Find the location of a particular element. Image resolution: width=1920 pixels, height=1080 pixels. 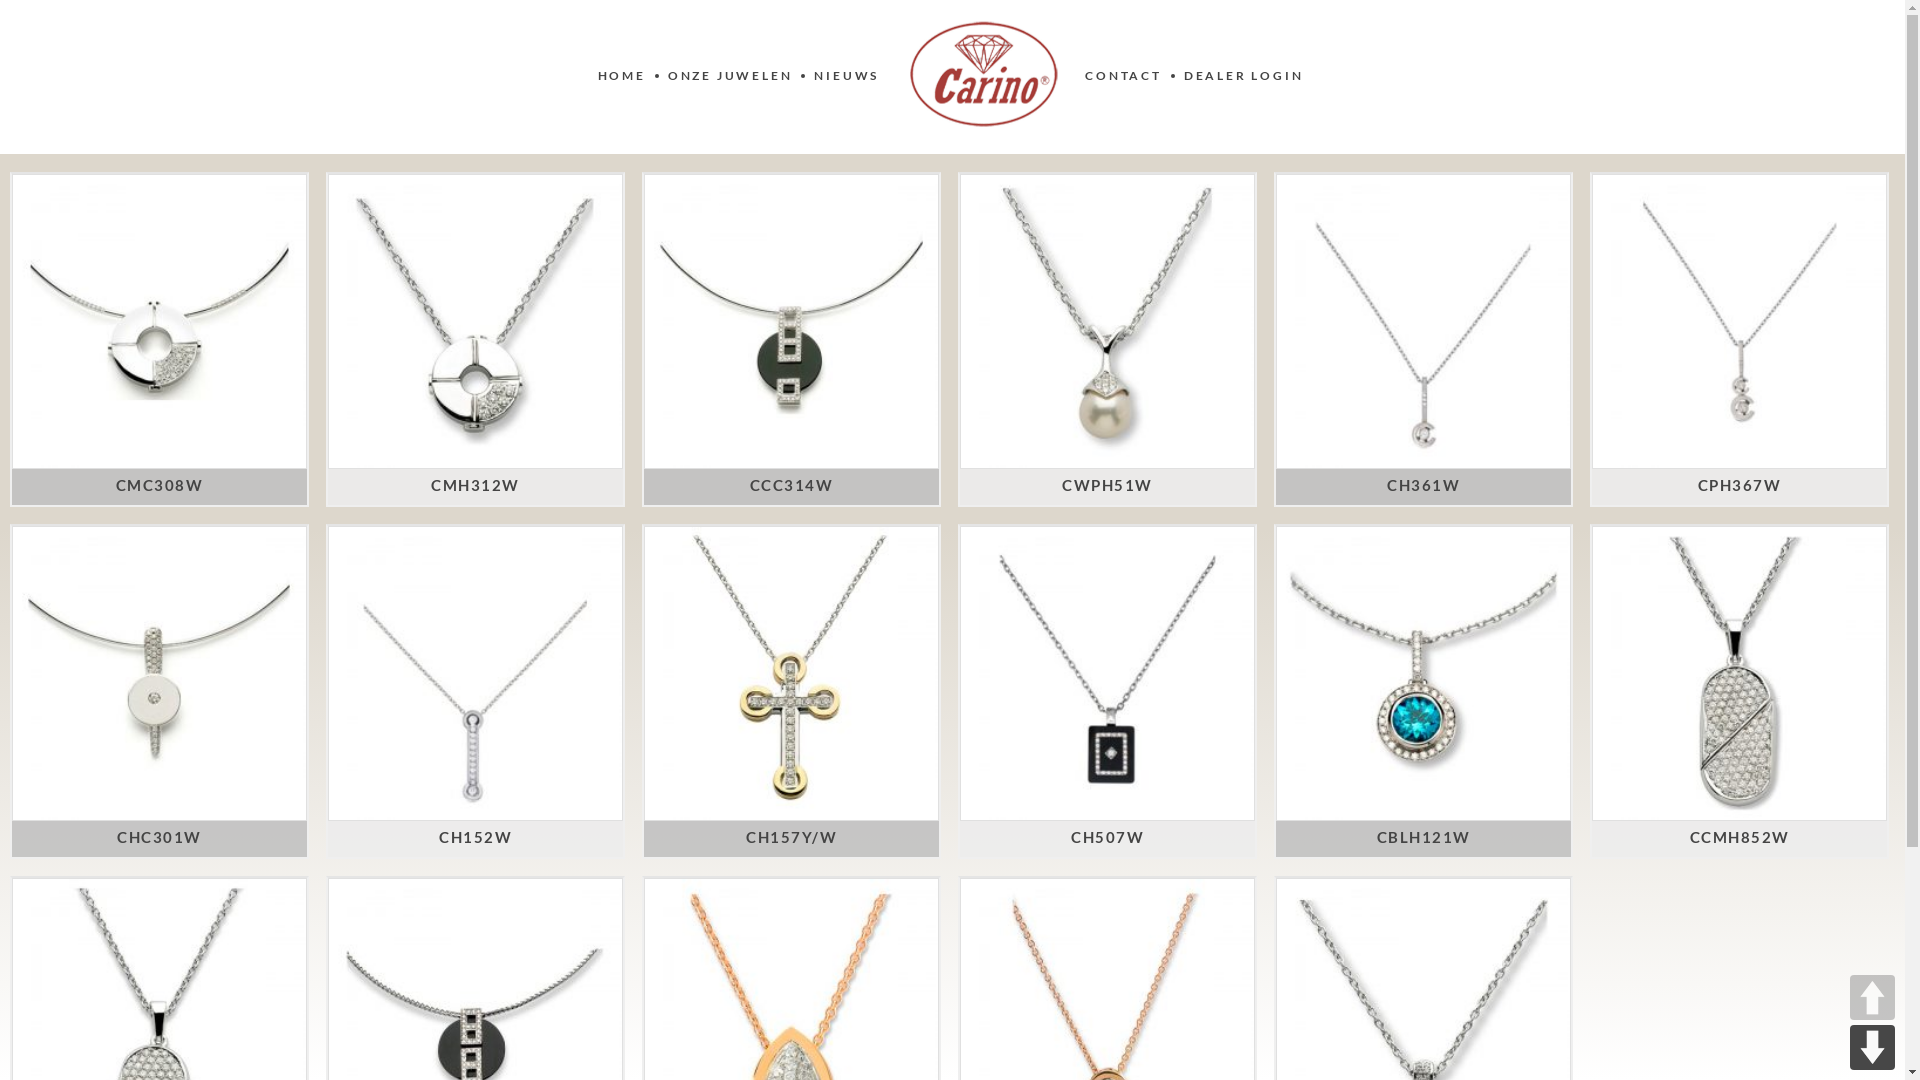

CONTACT is located at coordinates (1124, 76).